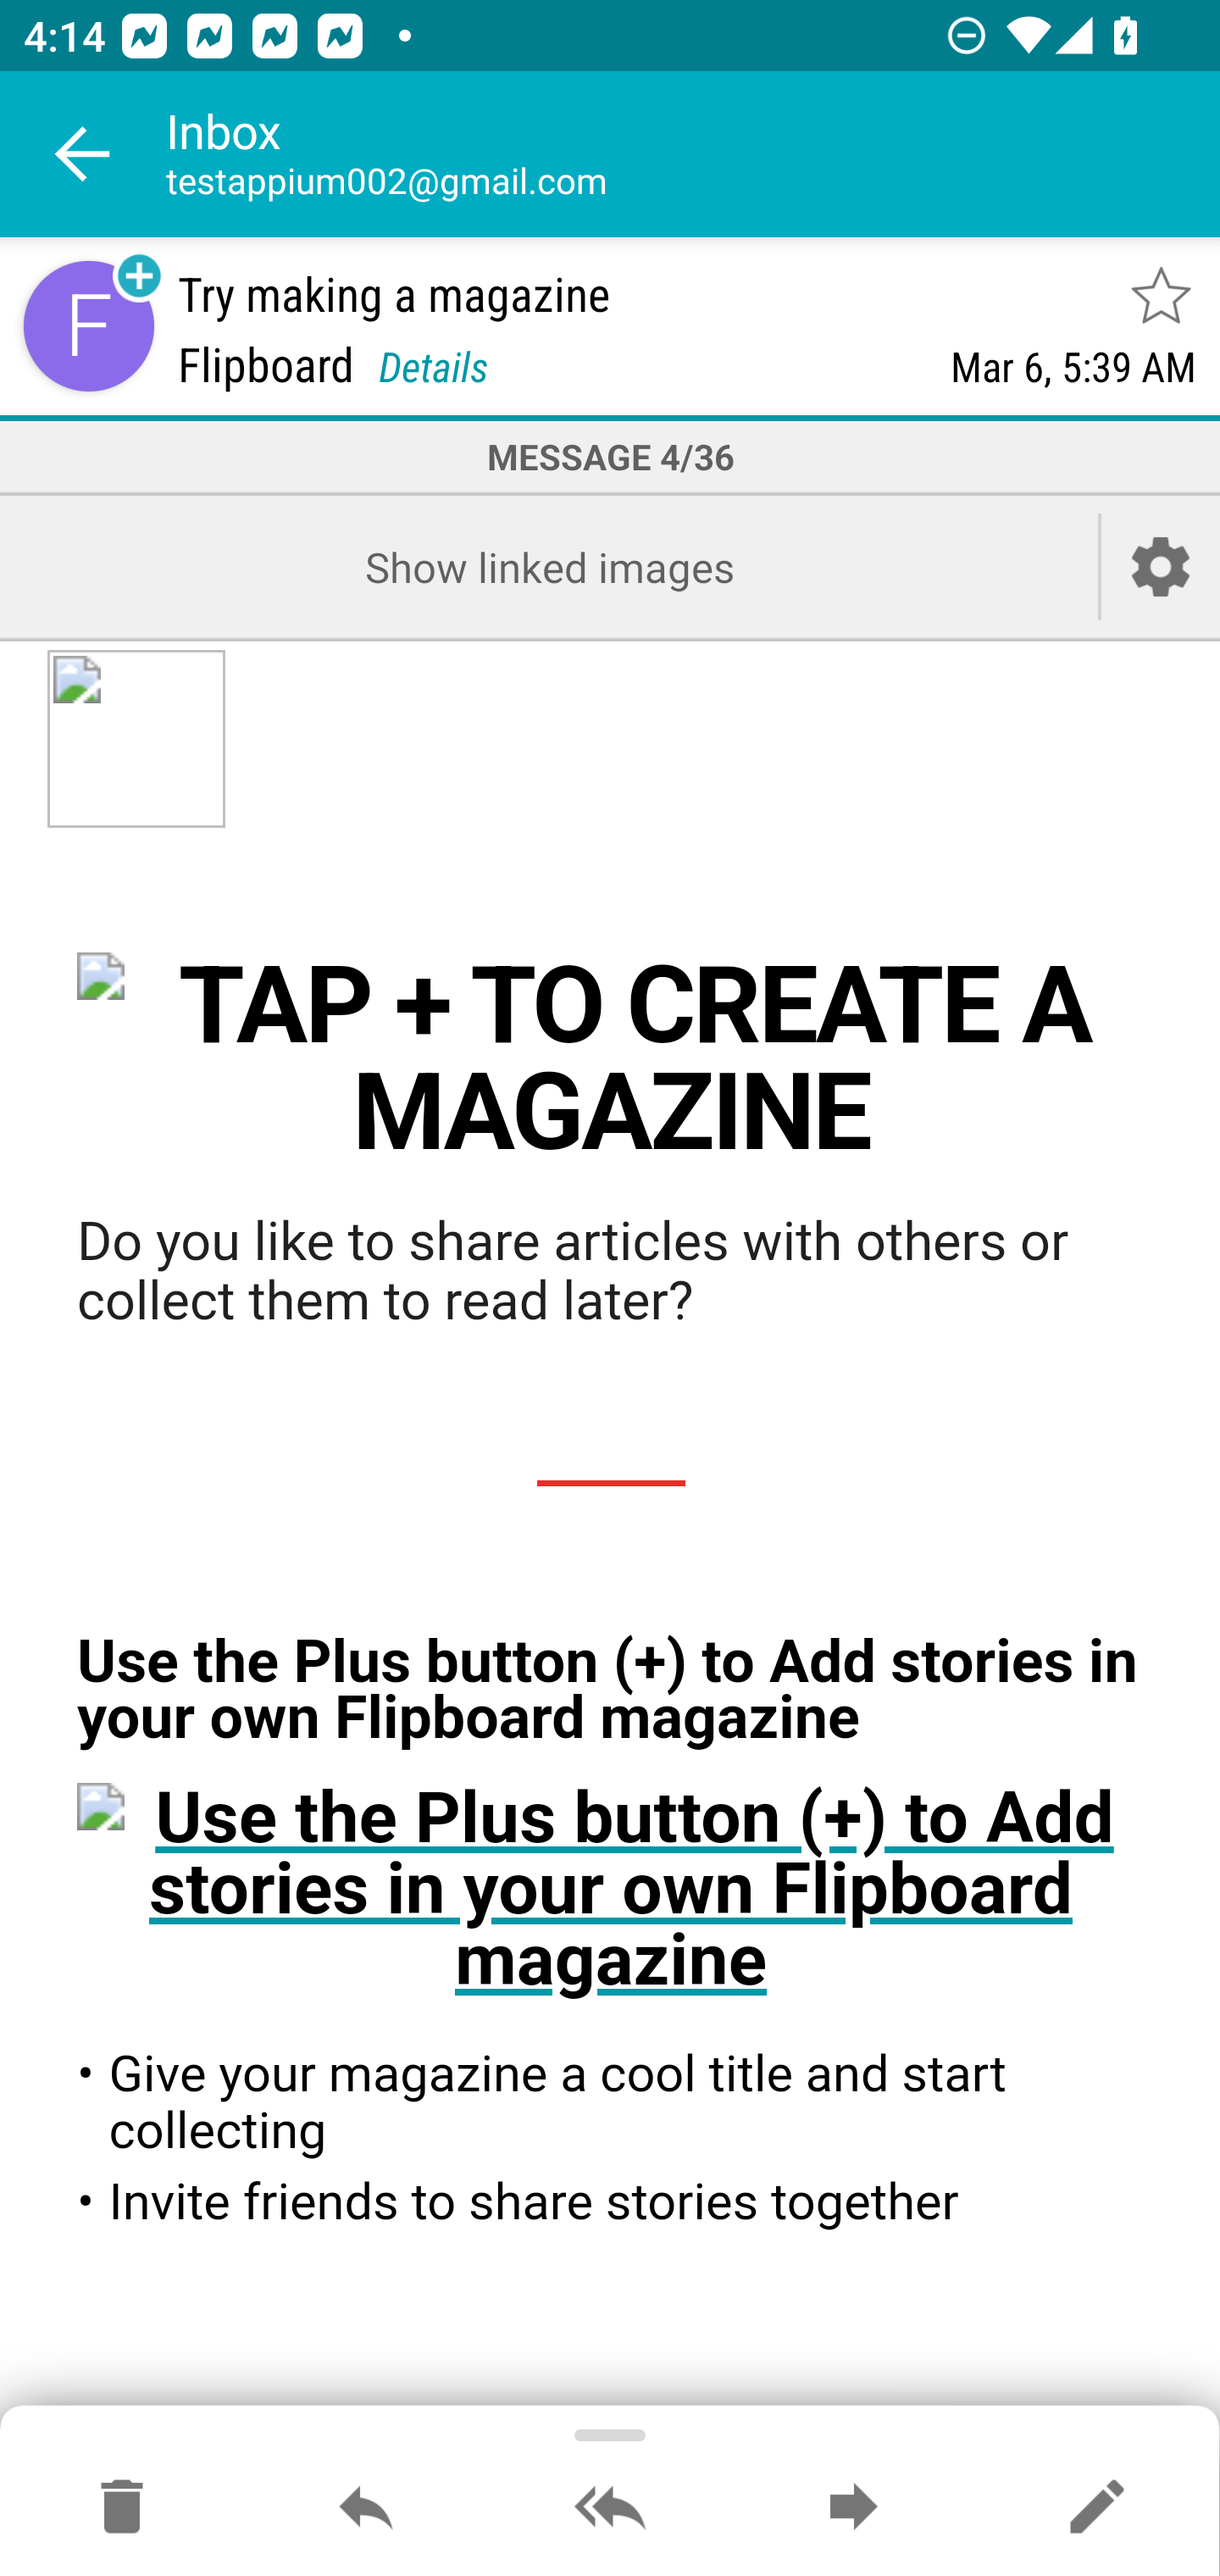  Describe the element at coordinates (693, 154) in the screenshot. I see `Inbox testappium002@gmail.com` at that location.